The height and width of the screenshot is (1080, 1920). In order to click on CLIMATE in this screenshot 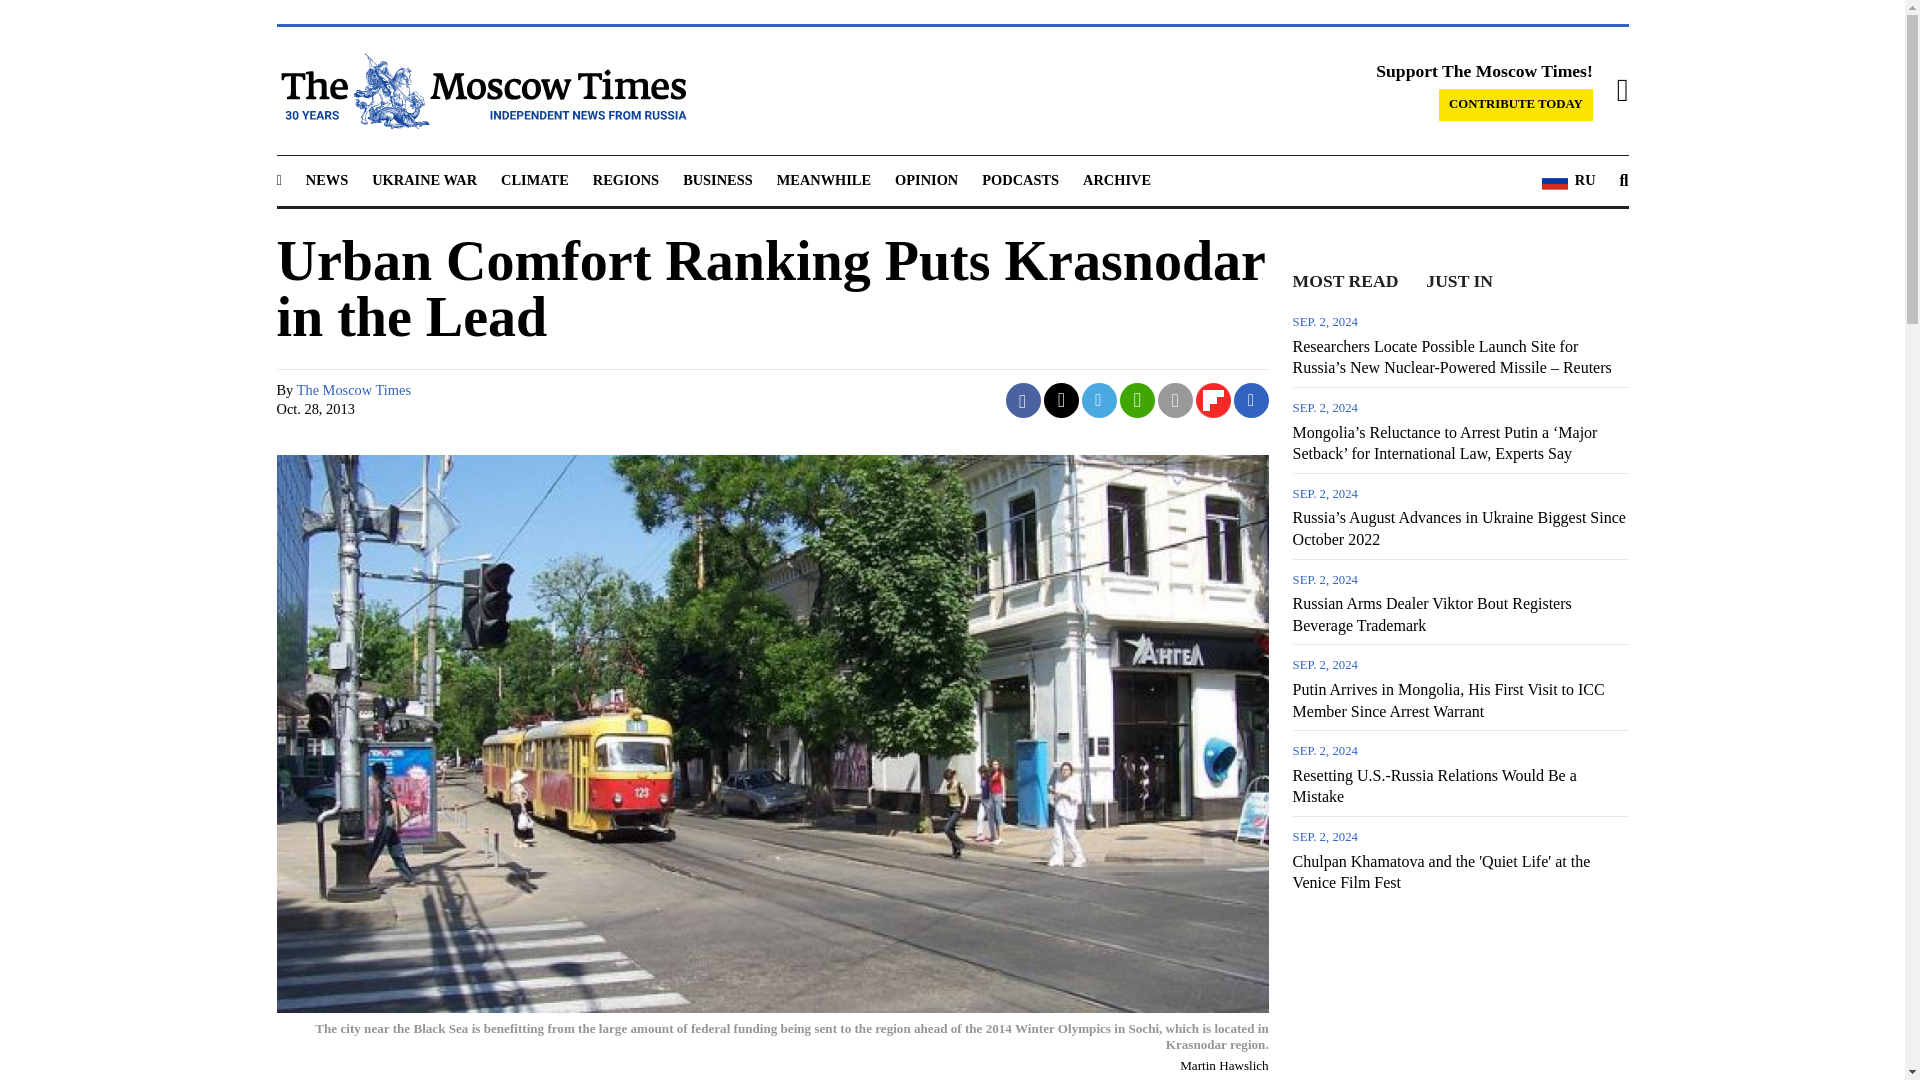, I will do `click(534, 179)`.